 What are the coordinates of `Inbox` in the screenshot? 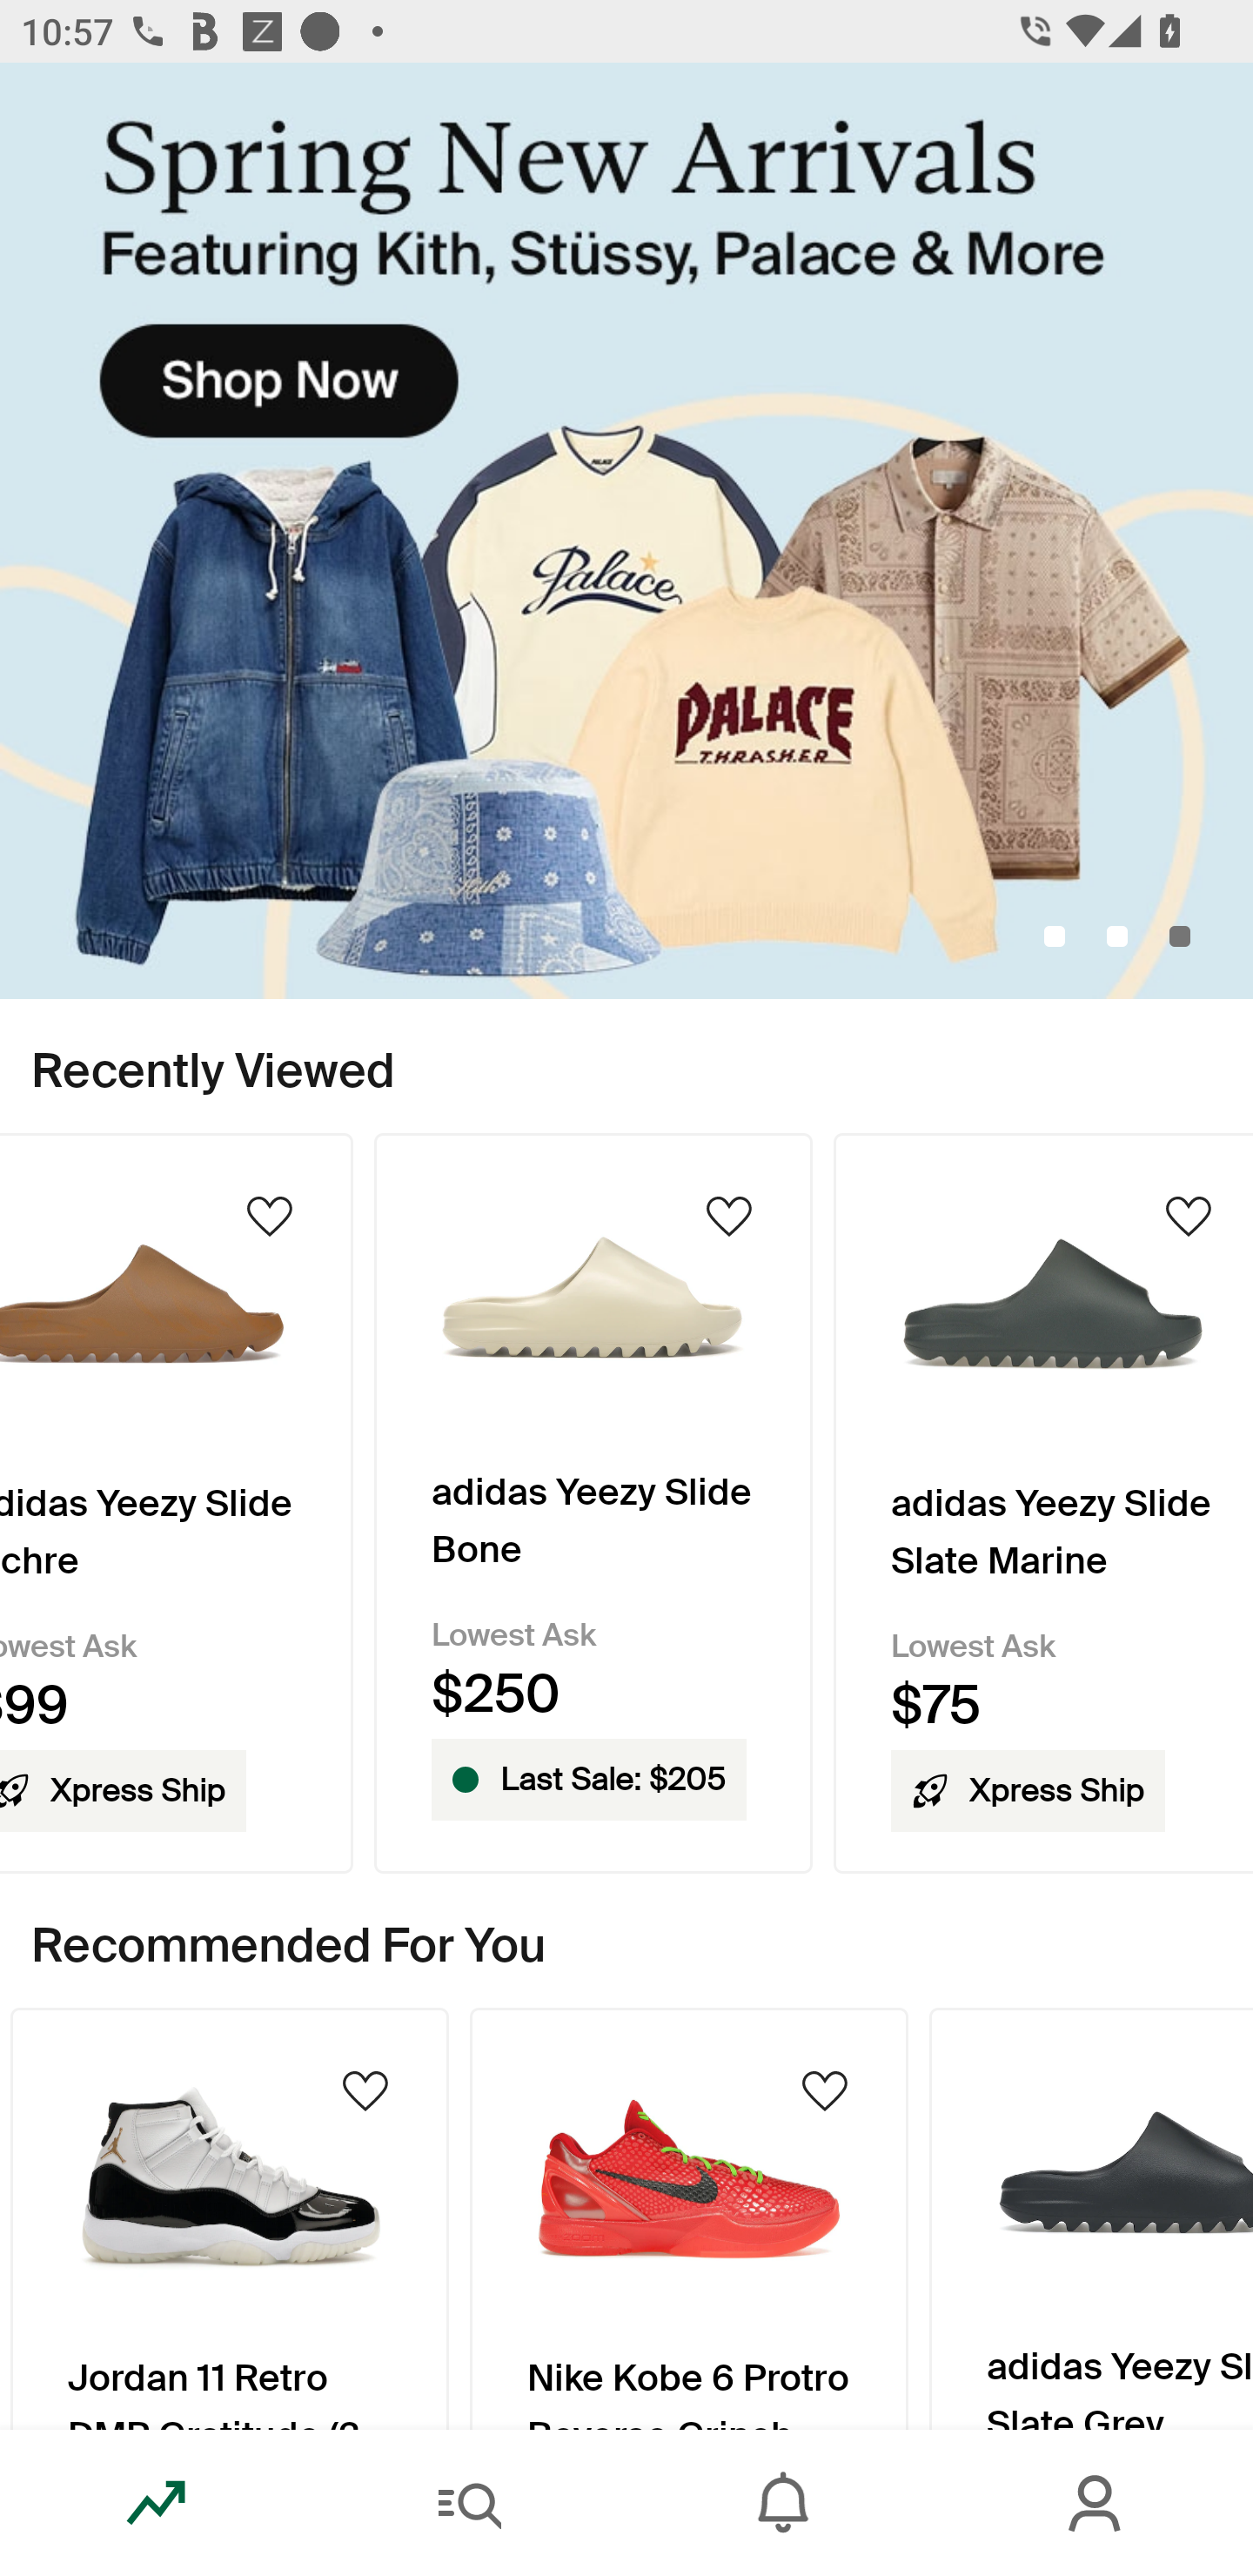 It's located at (783, 2503).